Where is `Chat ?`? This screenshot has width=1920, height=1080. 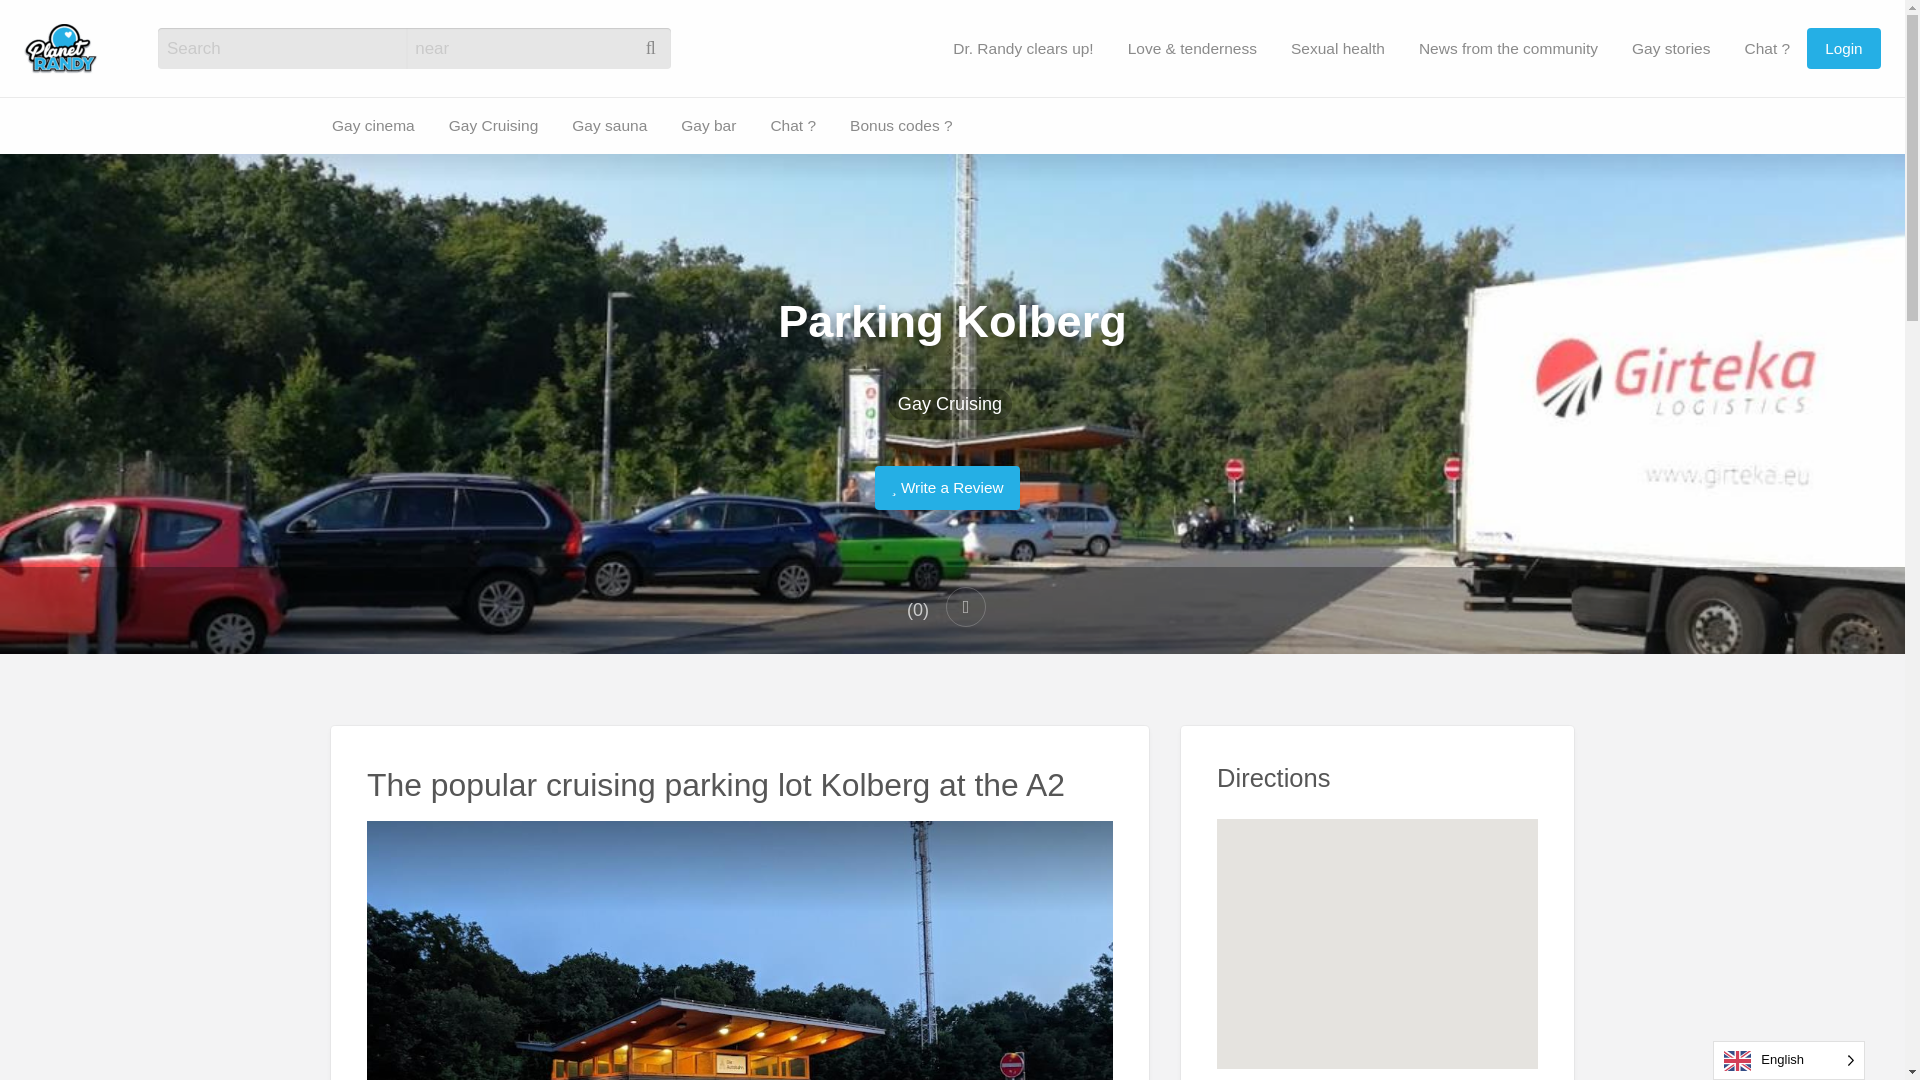 Chat ? is located at coordinates (128, 162).